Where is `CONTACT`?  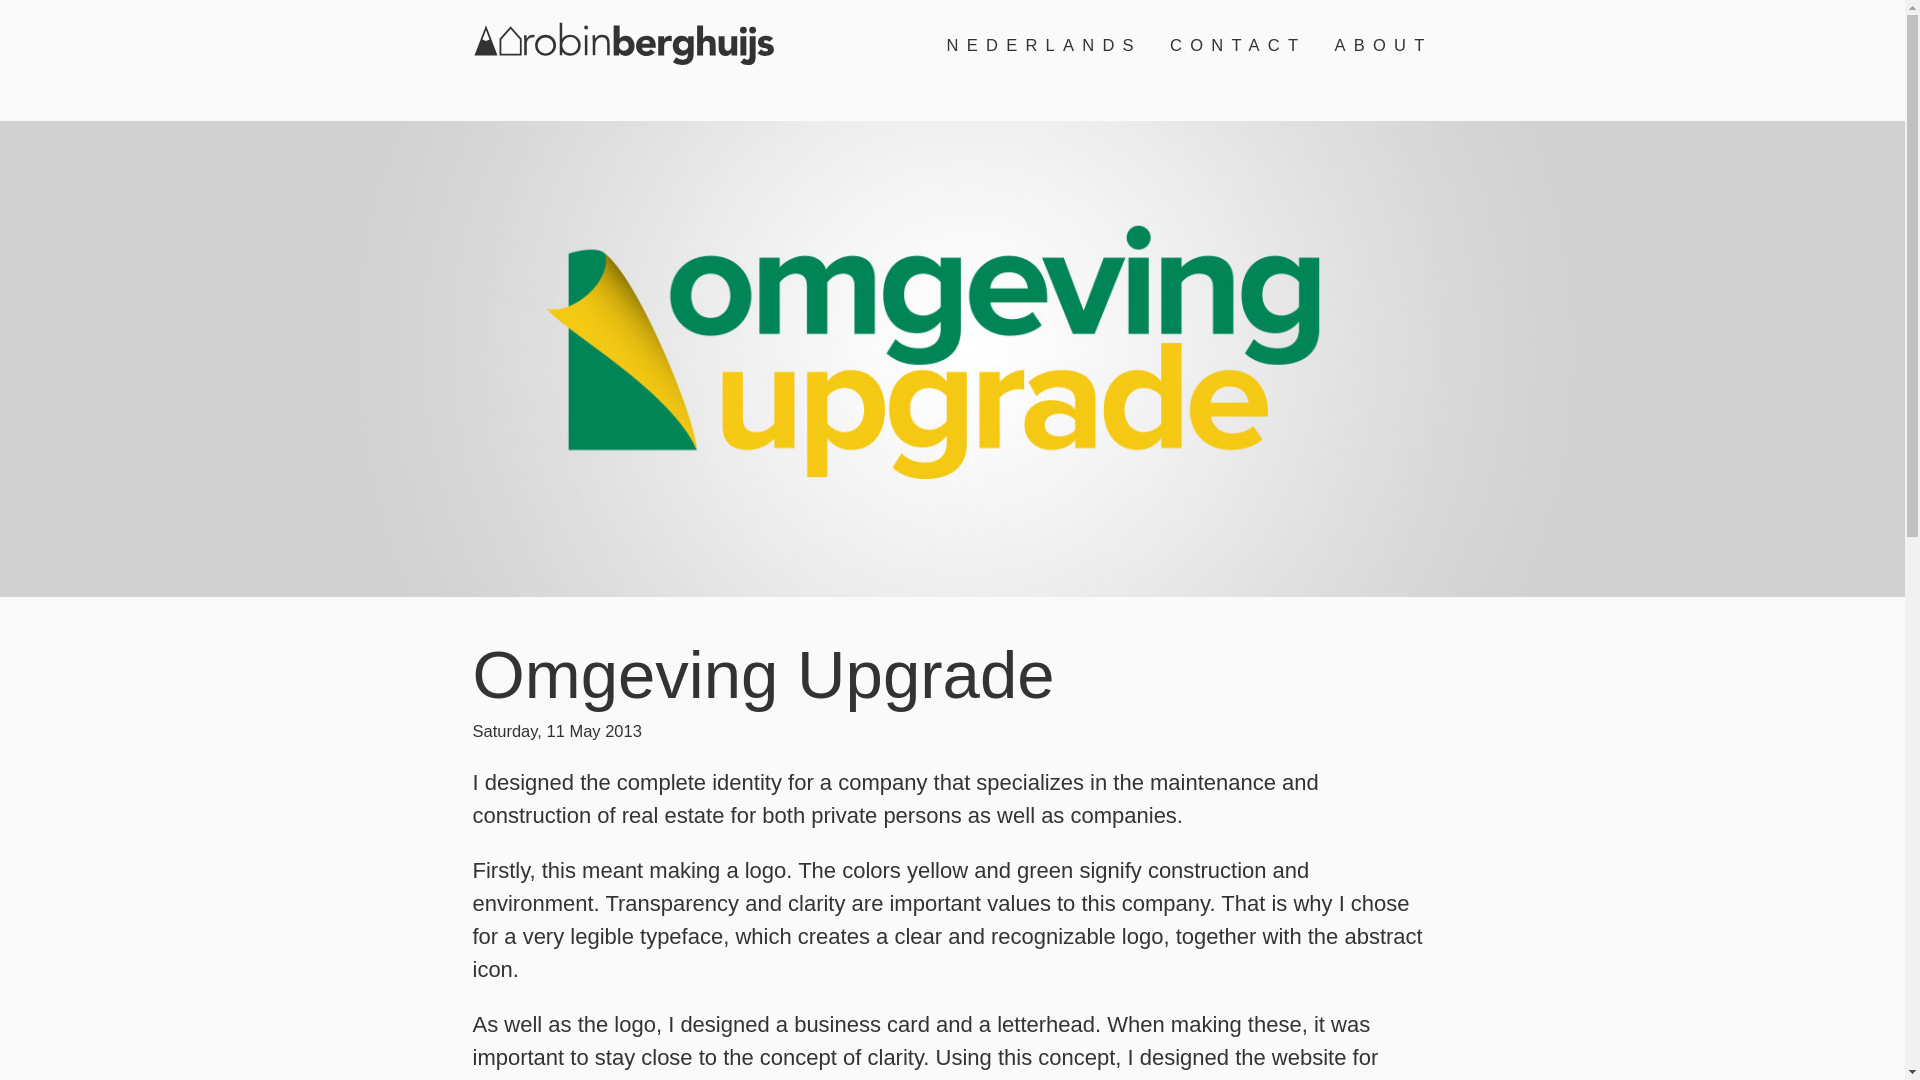 CONTACT is located at coordinates (1237, 45).